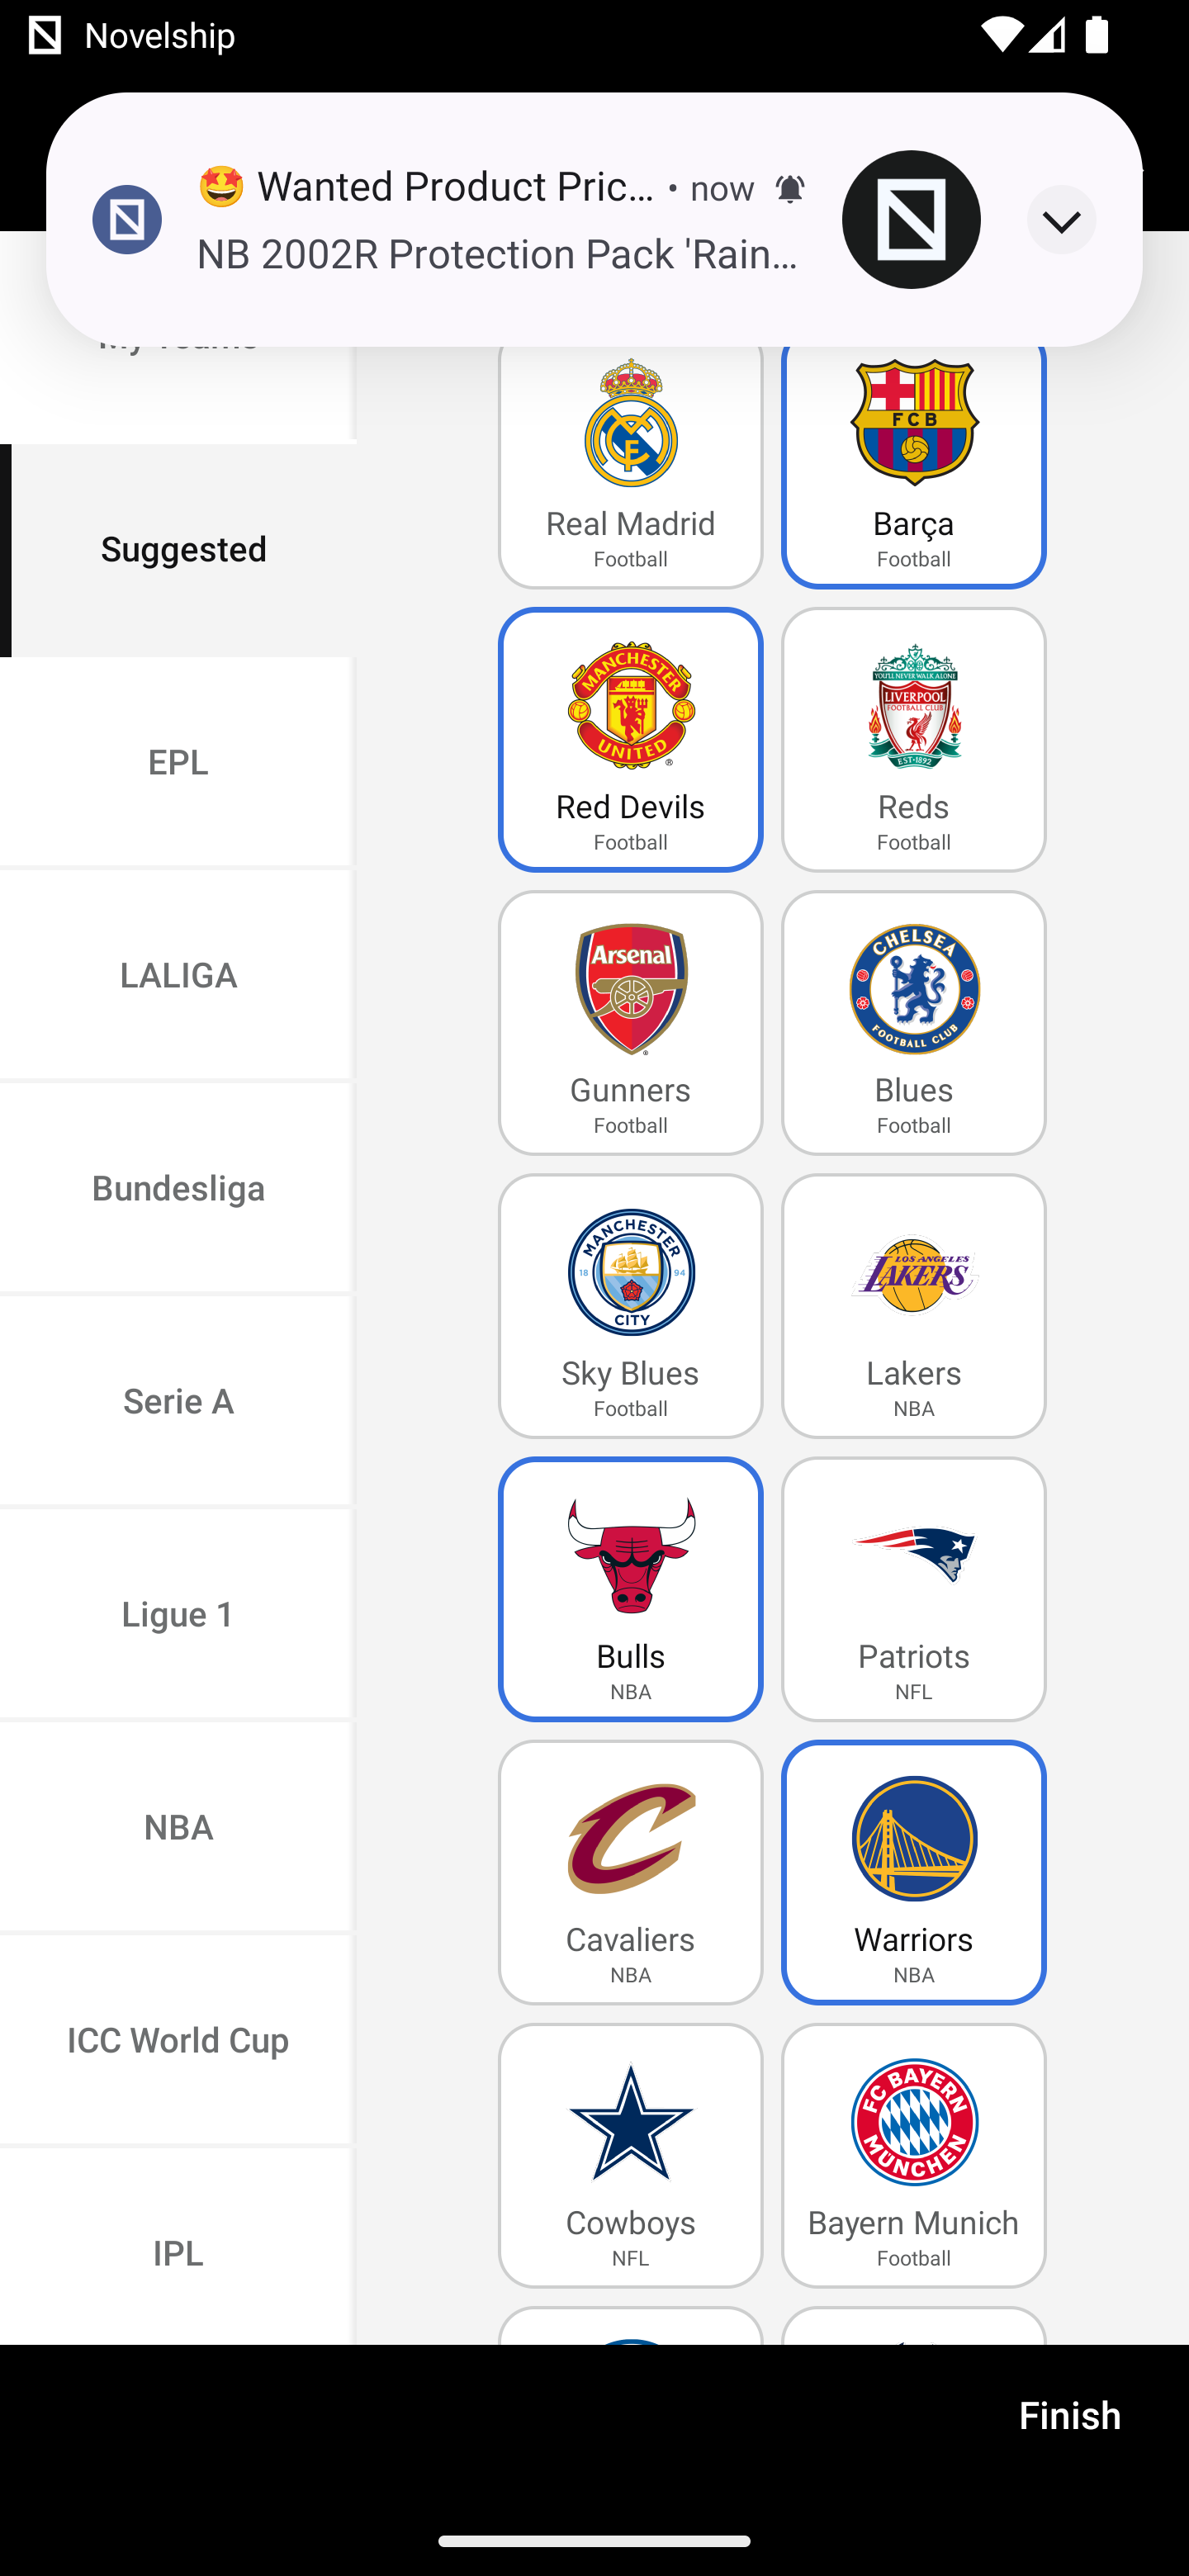 This screenshot has height=2576, width=1189. I want to click on Red Devils Red DevilsSelected Football, so click(631, 740).